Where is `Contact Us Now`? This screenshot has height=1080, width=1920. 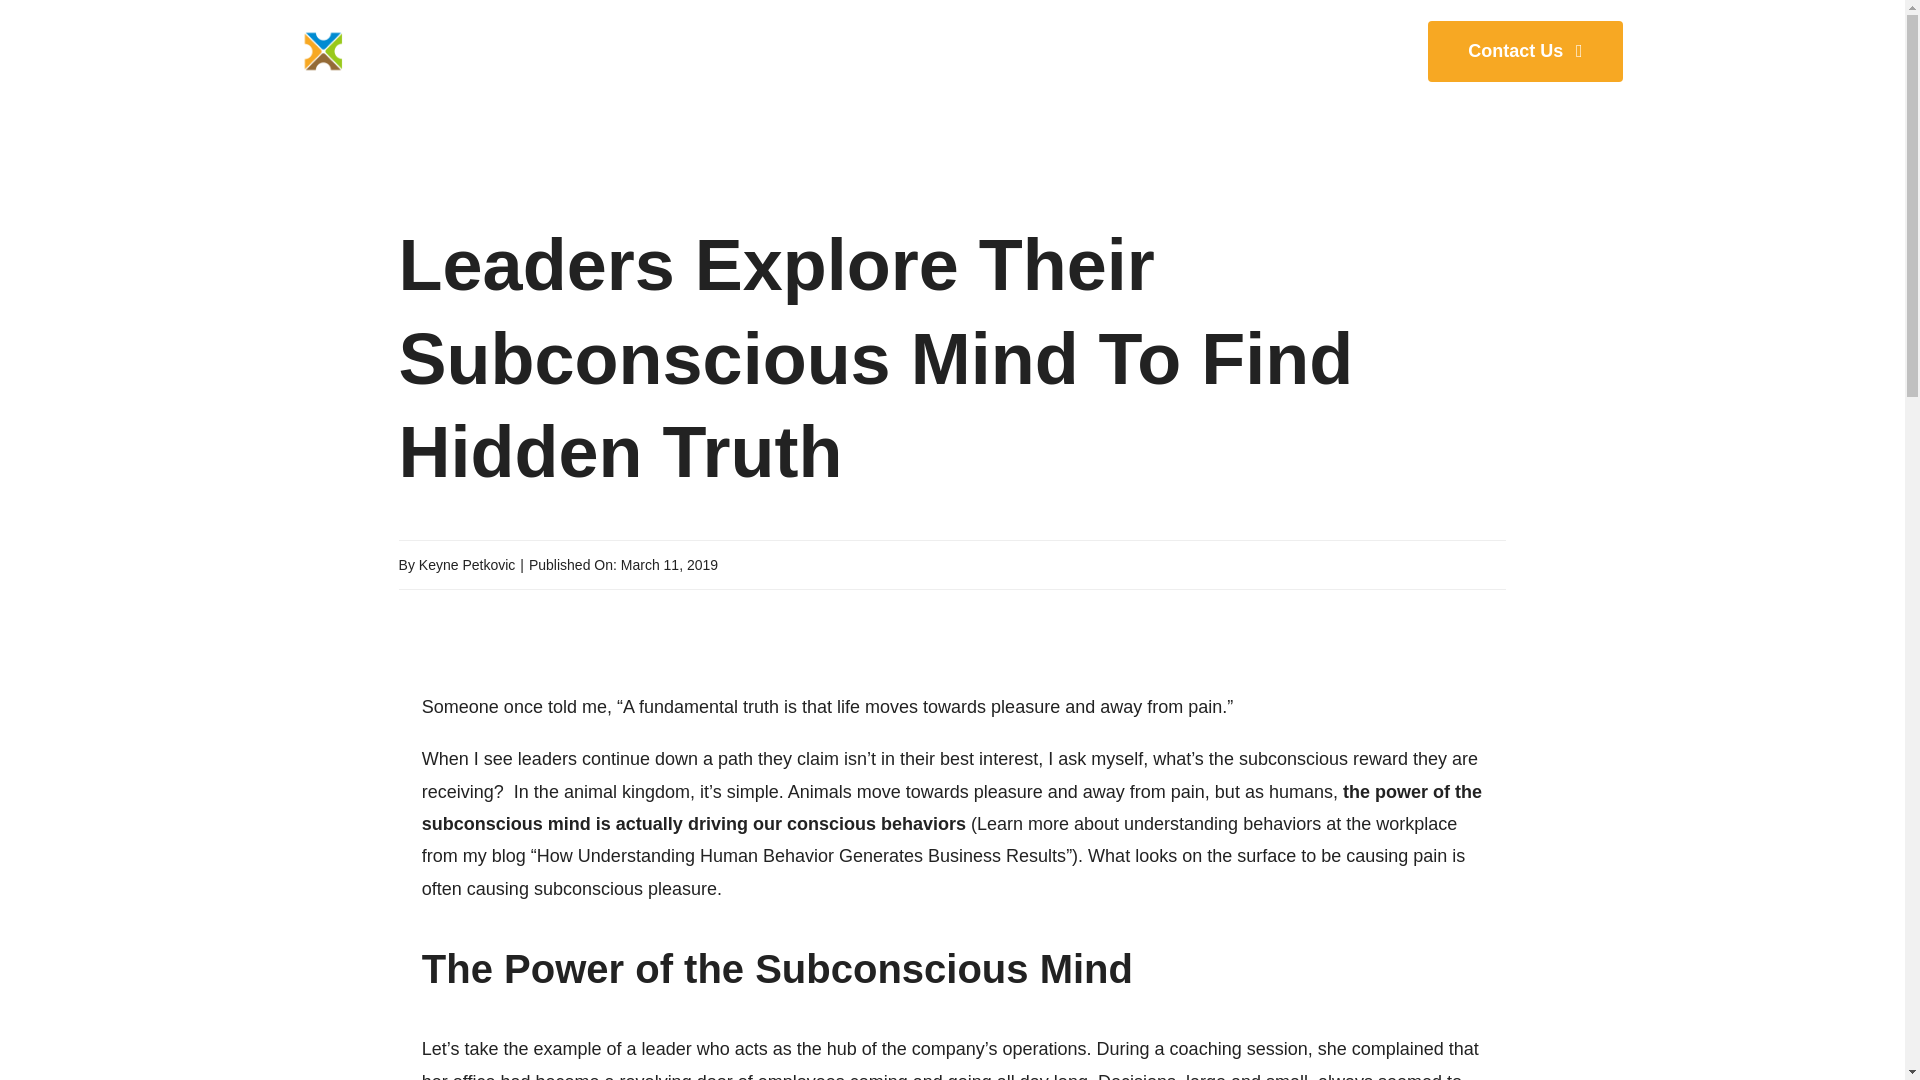
Contact Us Now is located at coordinates (1525, 50).